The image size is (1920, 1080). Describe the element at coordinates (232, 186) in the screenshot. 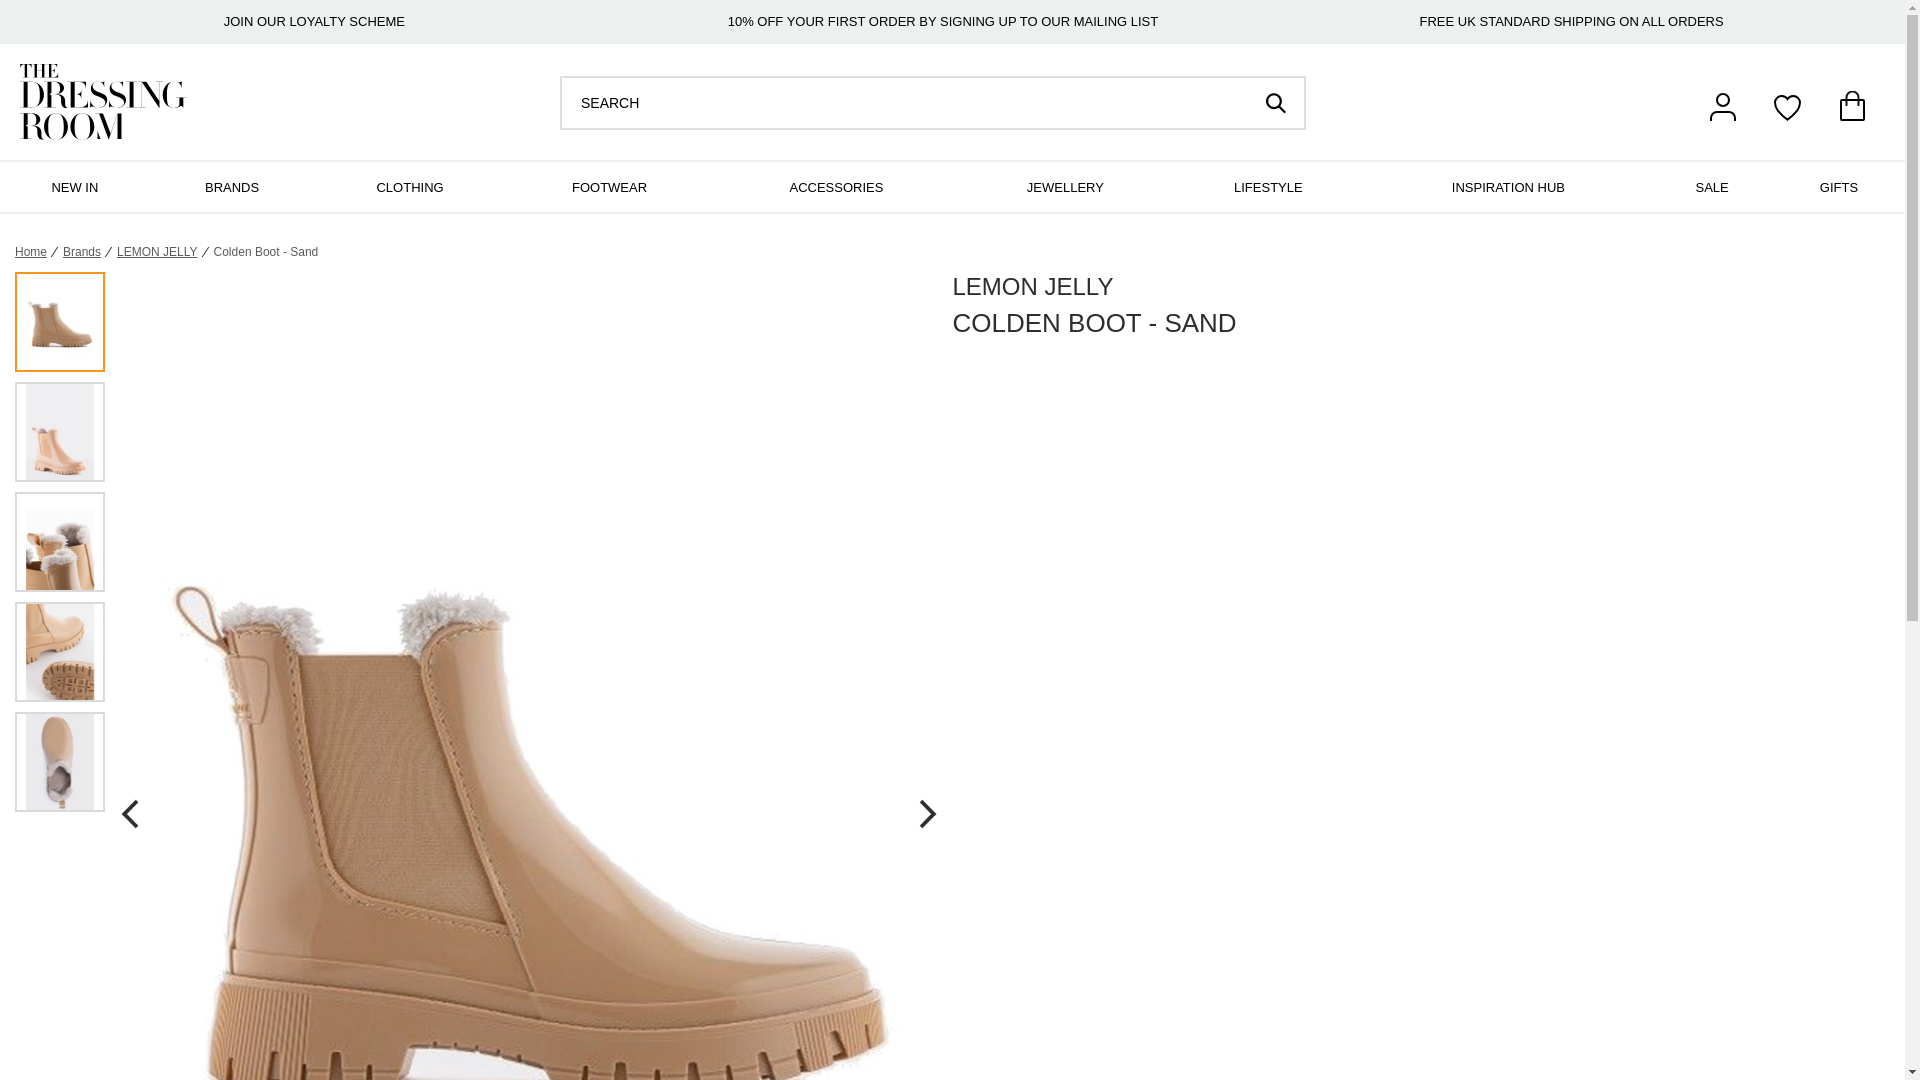

I see `BRANDS` at that location.